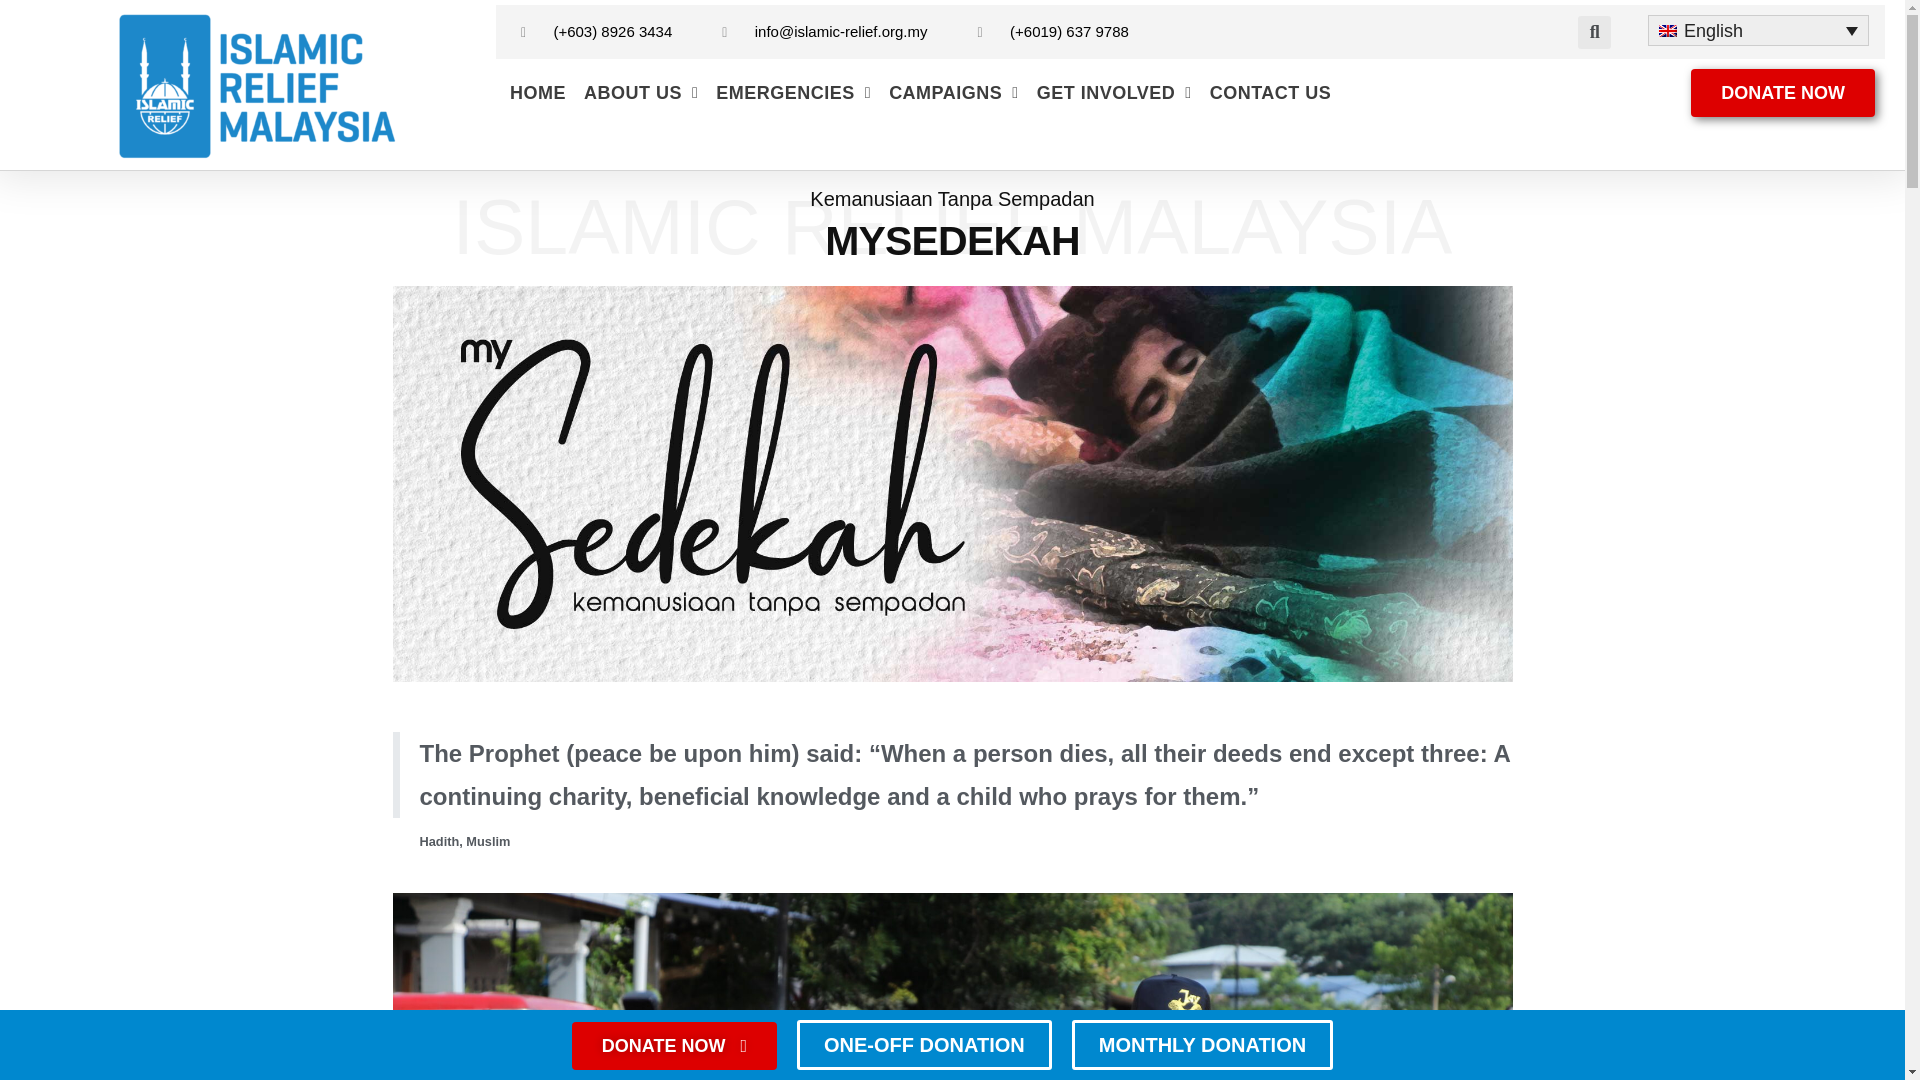 The image size is (1920, 1080). I want to click on English, so click(1758, 30).